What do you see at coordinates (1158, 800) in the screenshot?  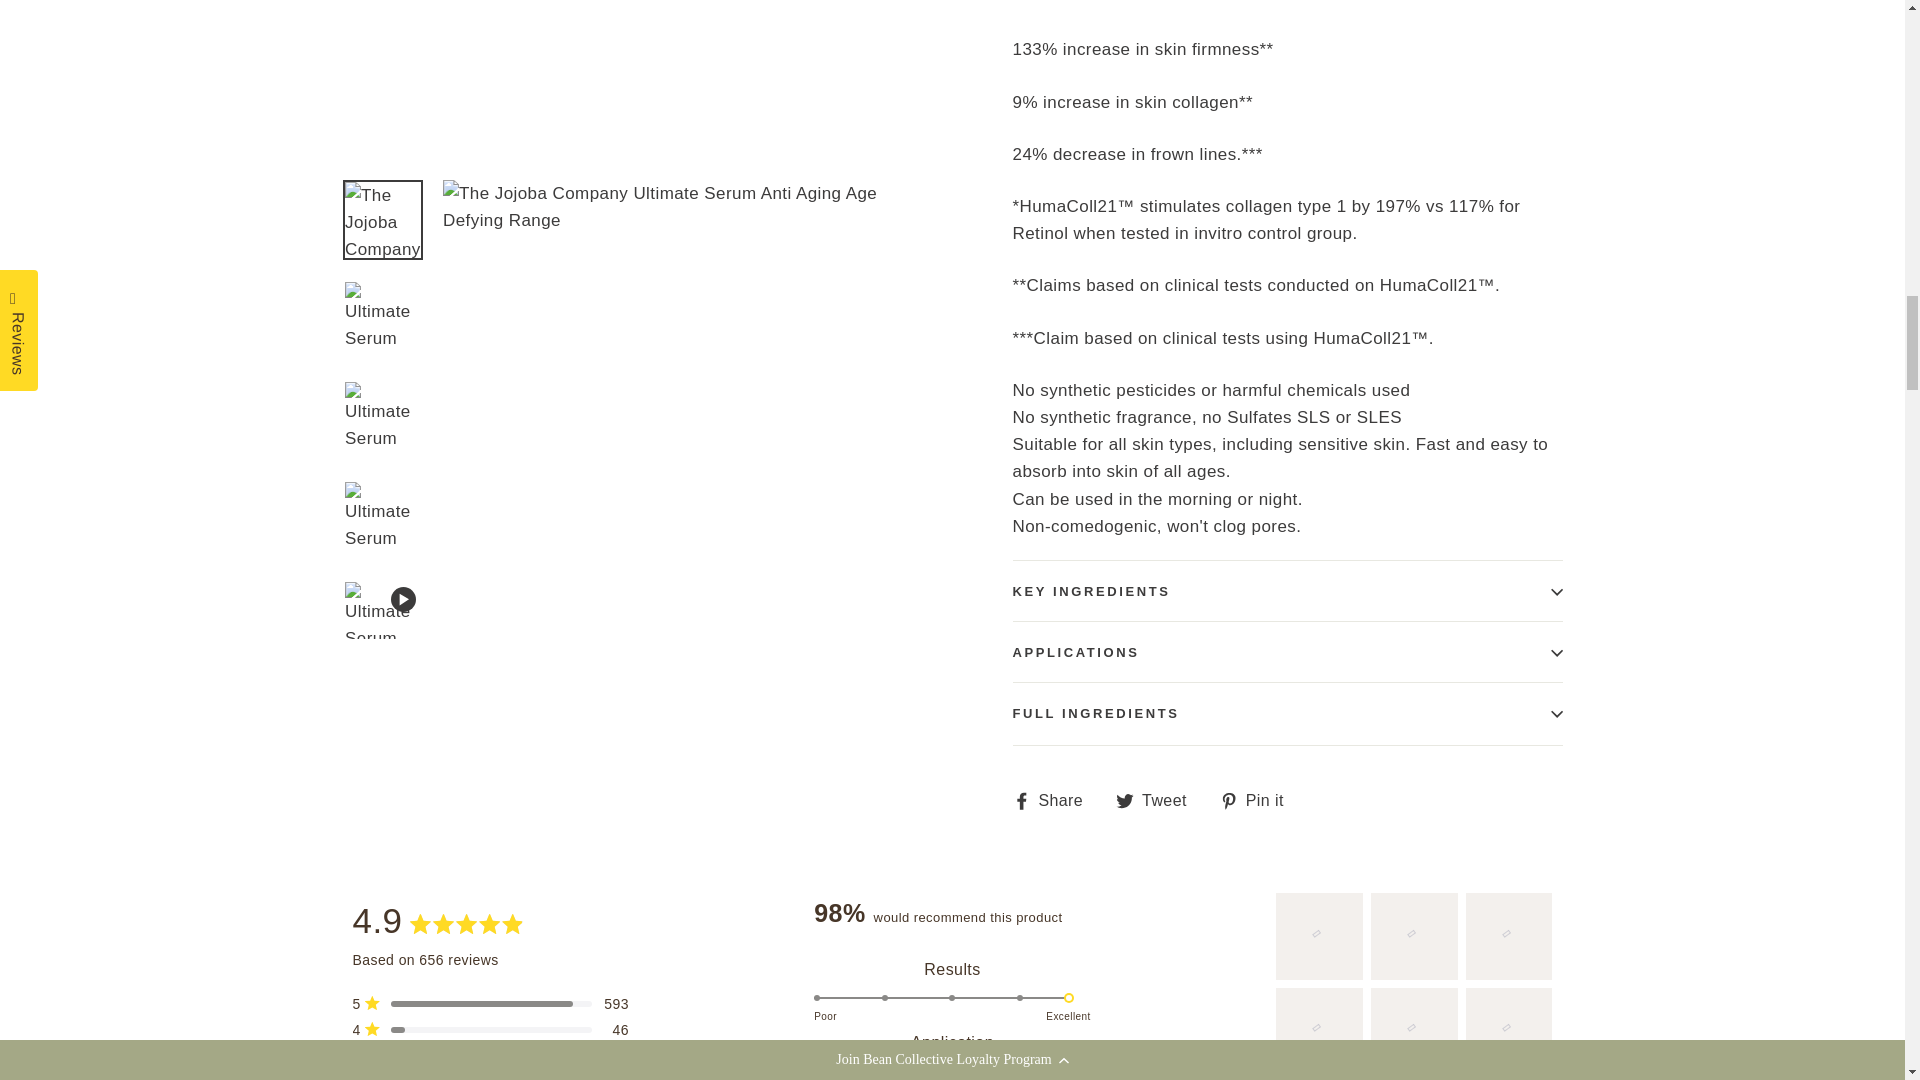 I see `Tweet on Twitter` at bounding box center [1158, 800].